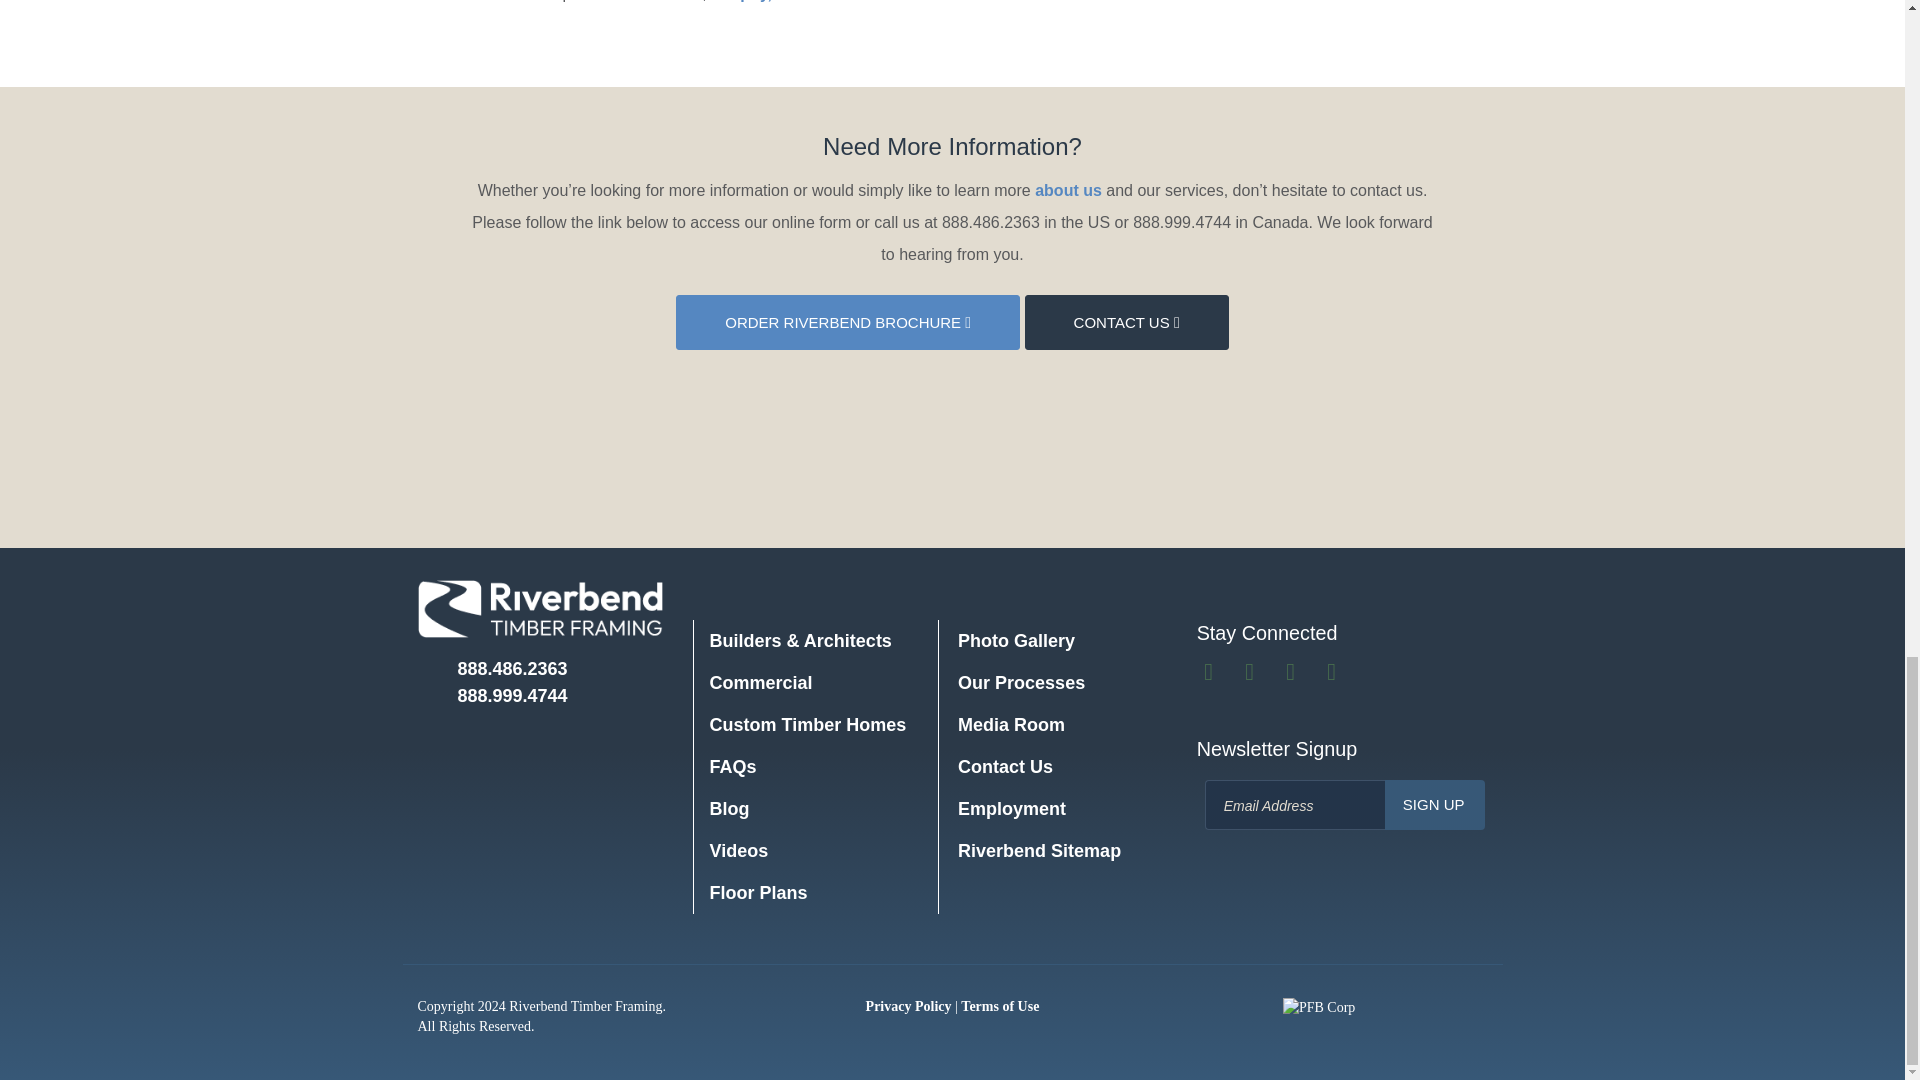  Describe the element at coordinates (1210, 674) in the screenshot. I see `Social Media Link` at that location.